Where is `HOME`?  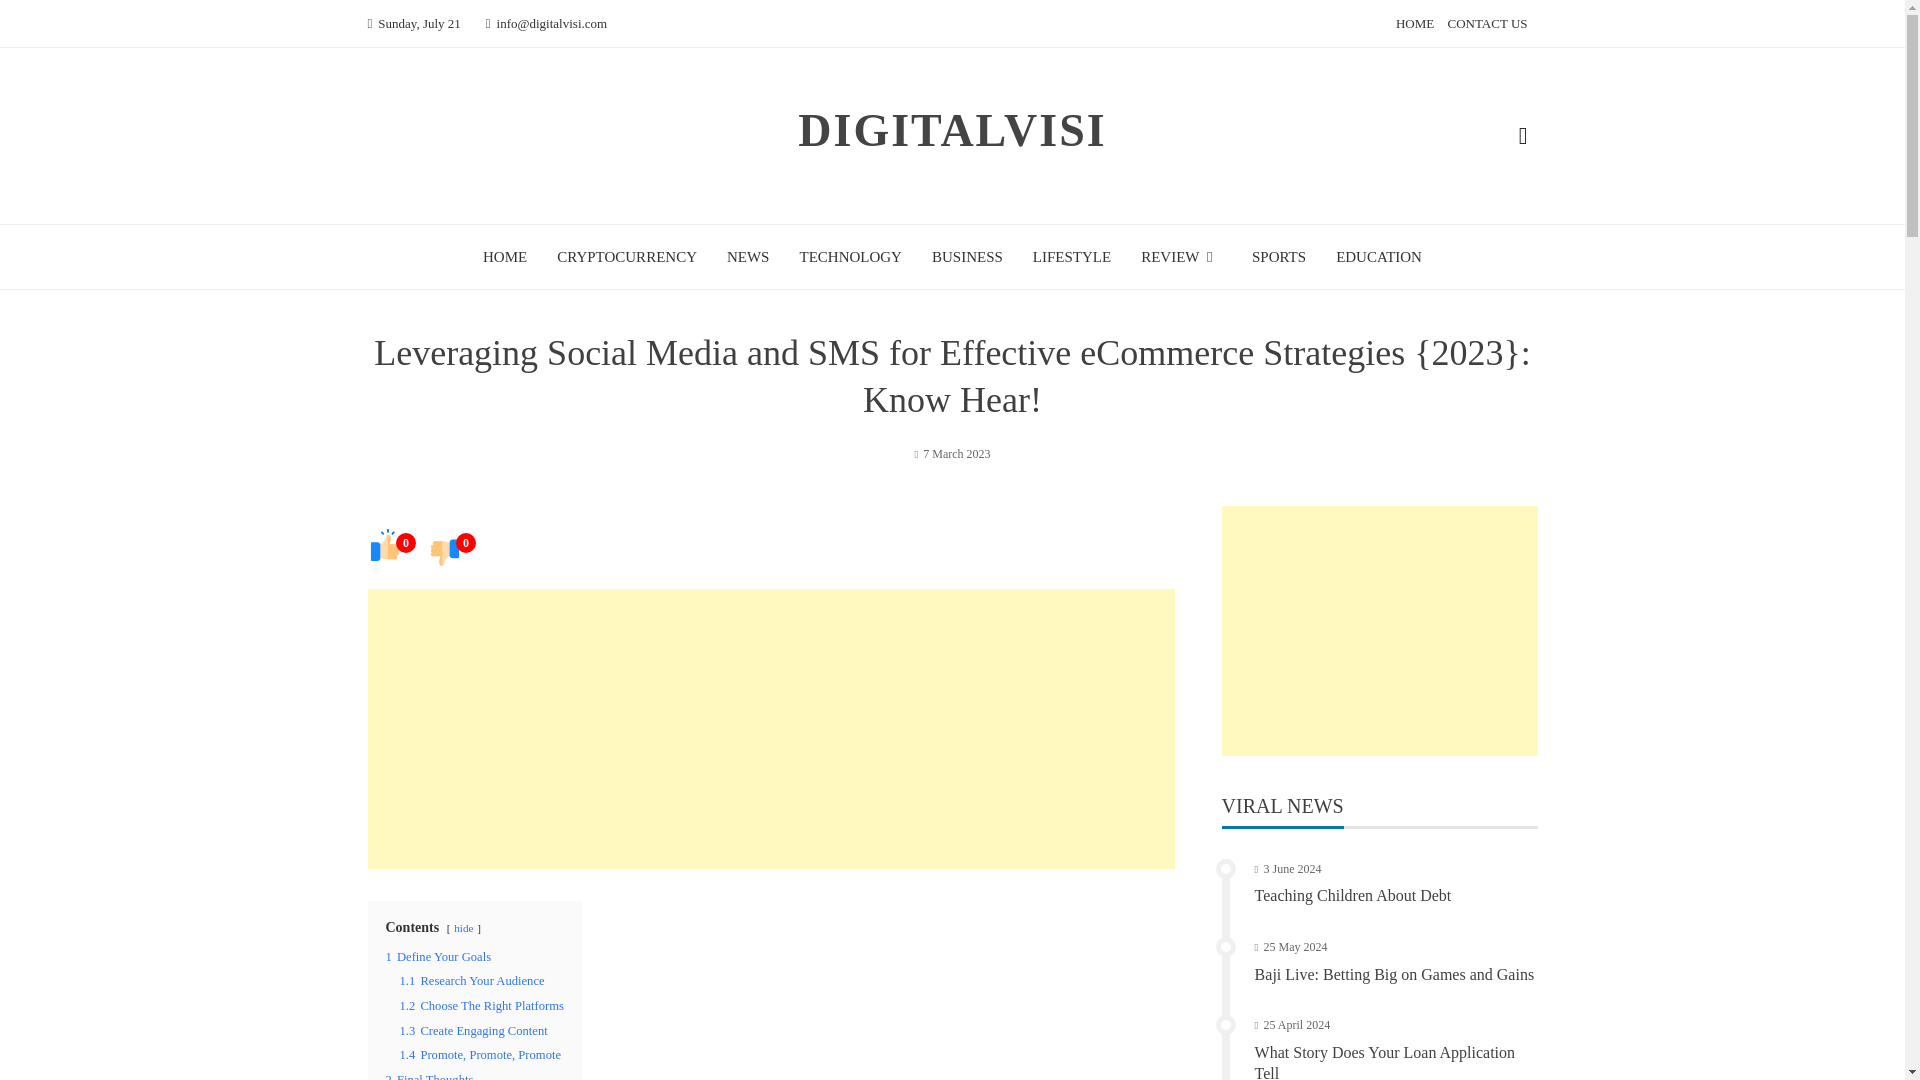
HOME is located at coordinates (1414, 24).